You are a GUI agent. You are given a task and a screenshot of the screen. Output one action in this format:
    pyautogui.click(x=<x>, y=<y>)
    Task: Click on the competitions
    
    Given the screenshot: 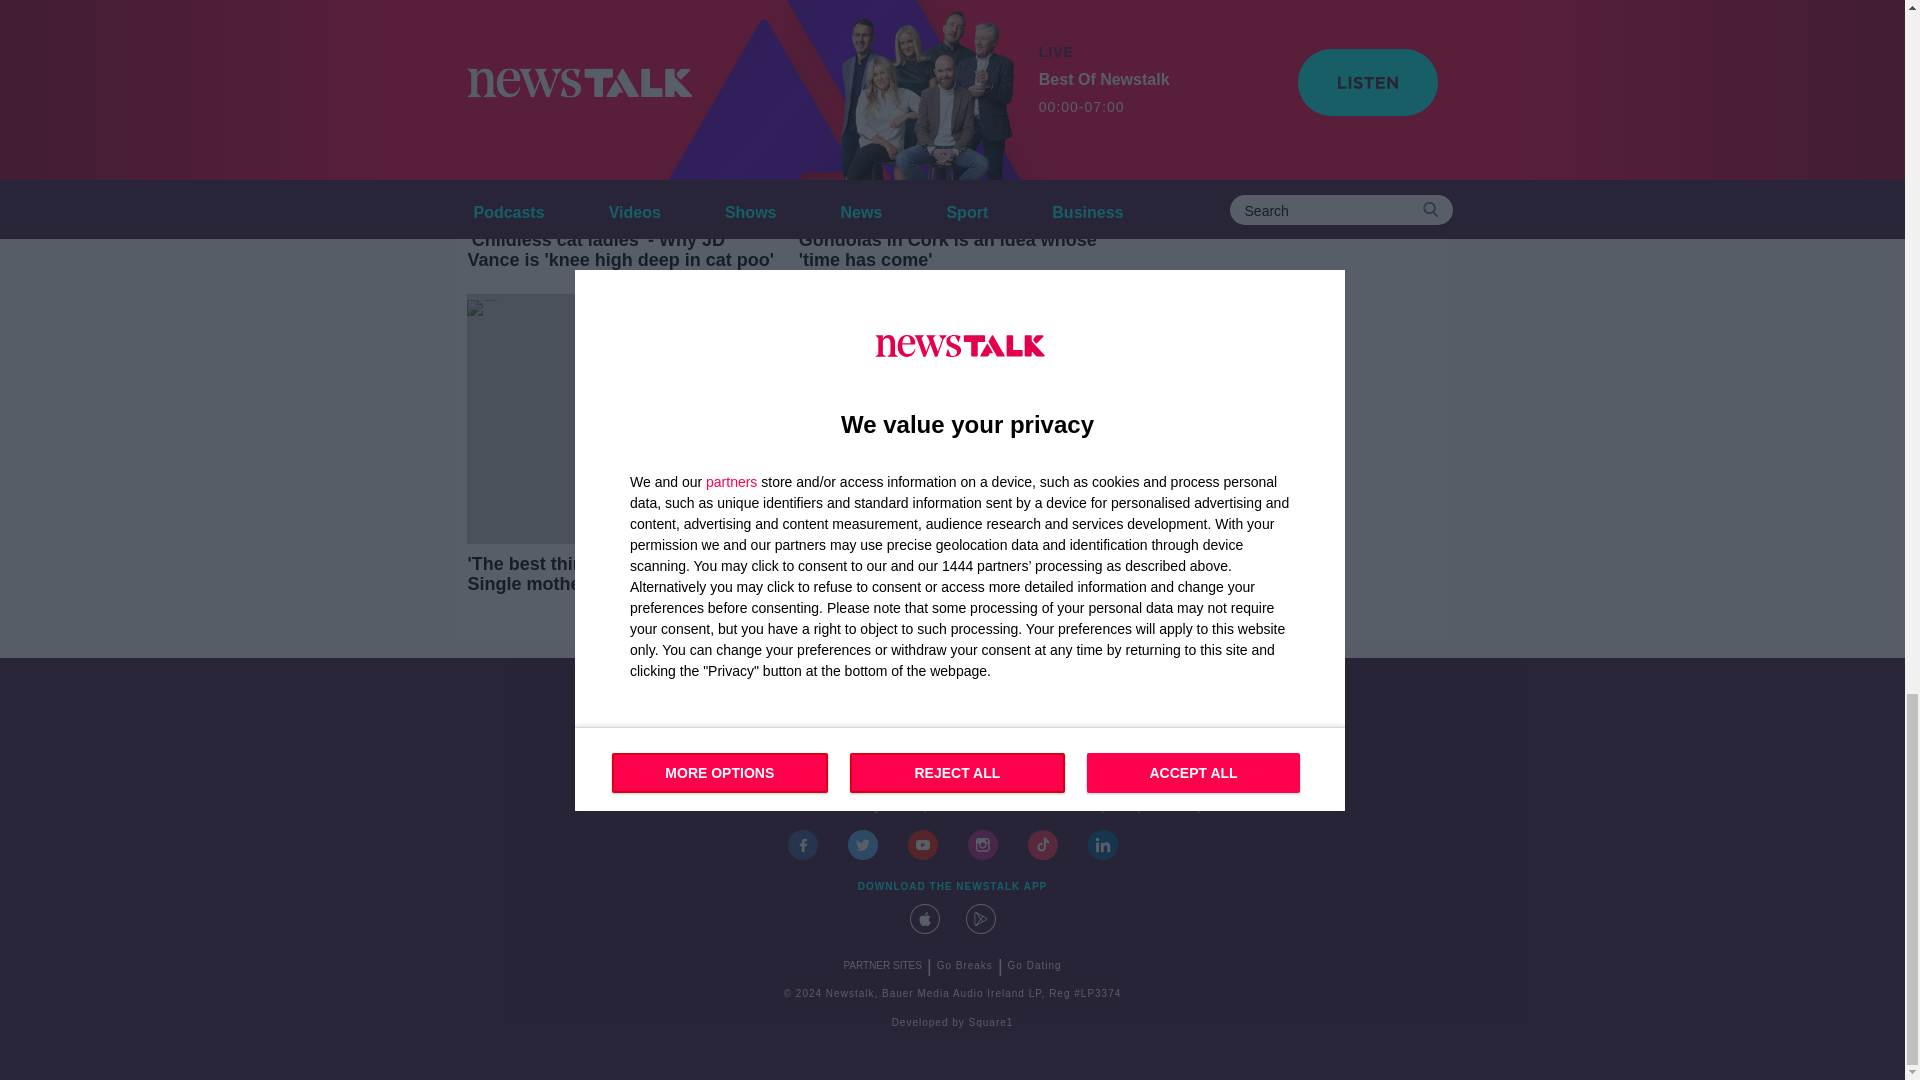 What is the action you would take?
    pyautogui.click(x=934, y=808)
    